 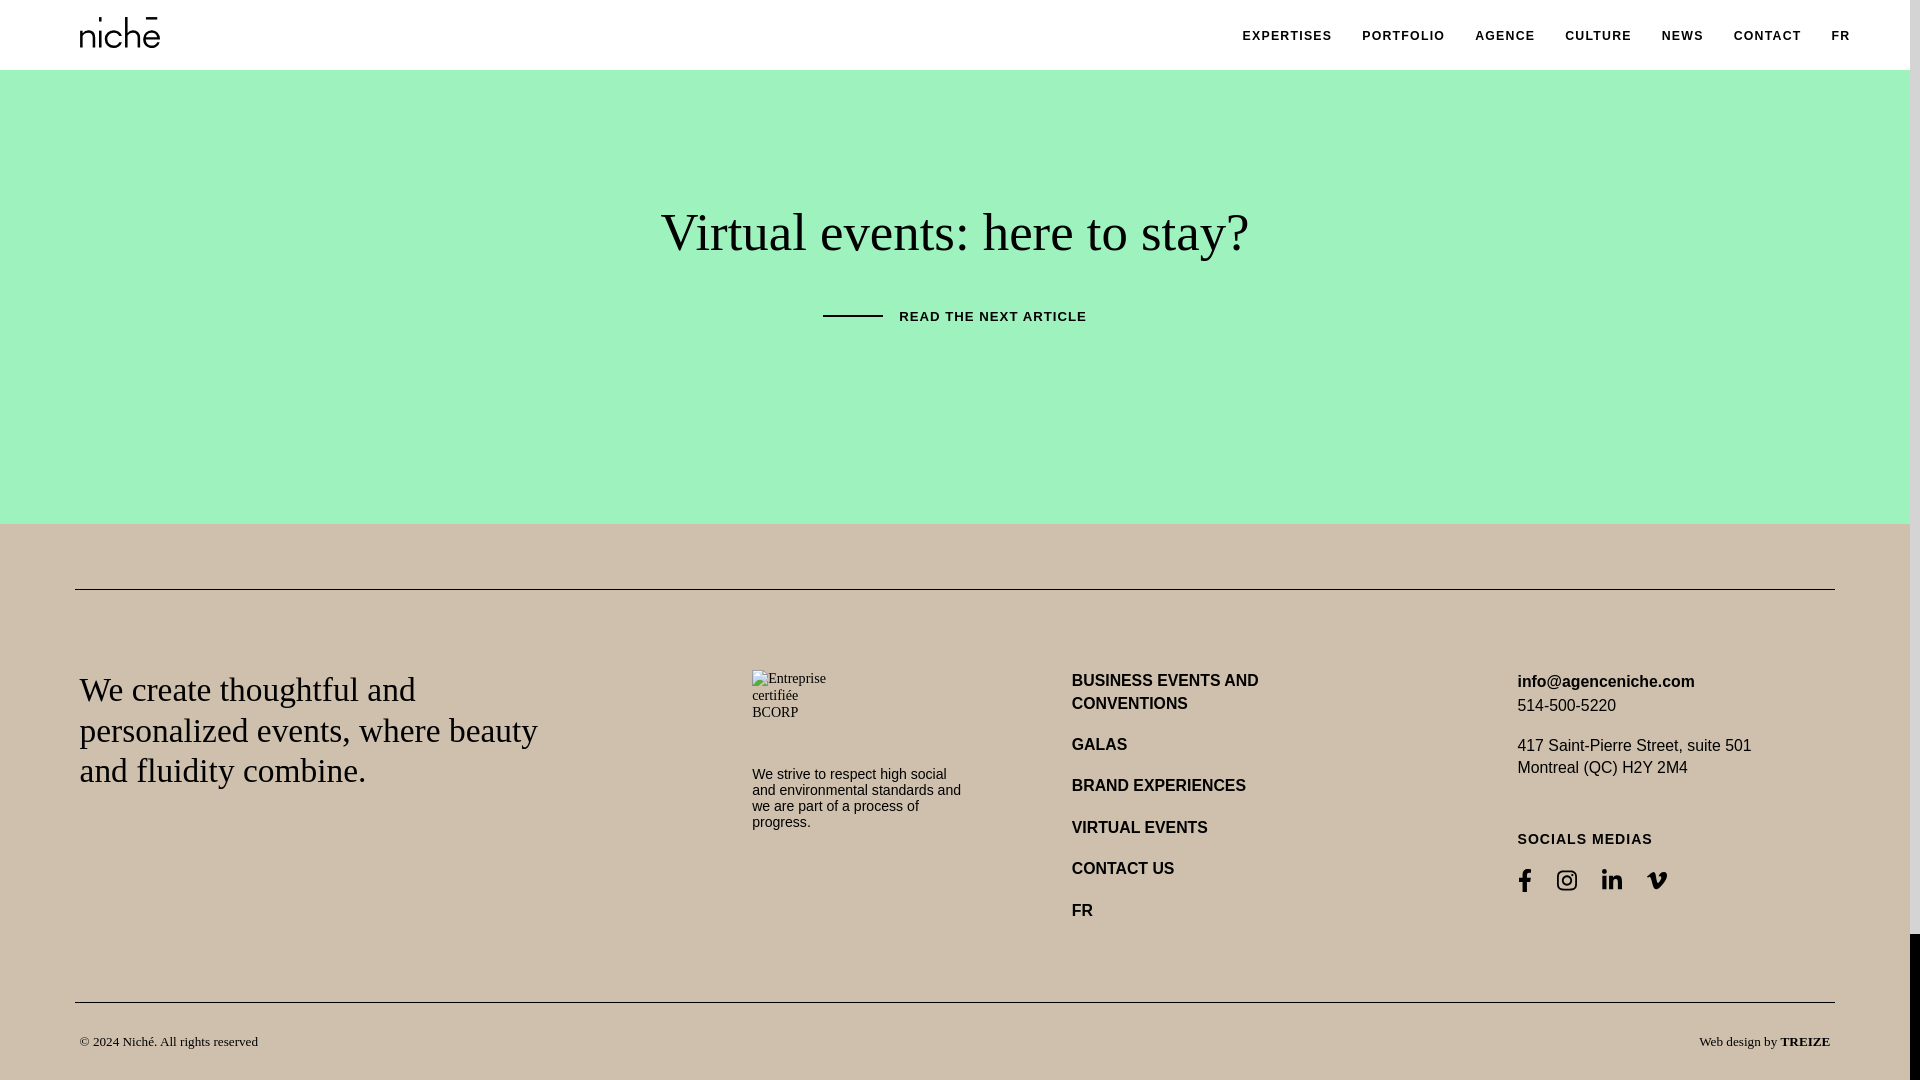 I want to click on FR, so click(x=1082, y=910).